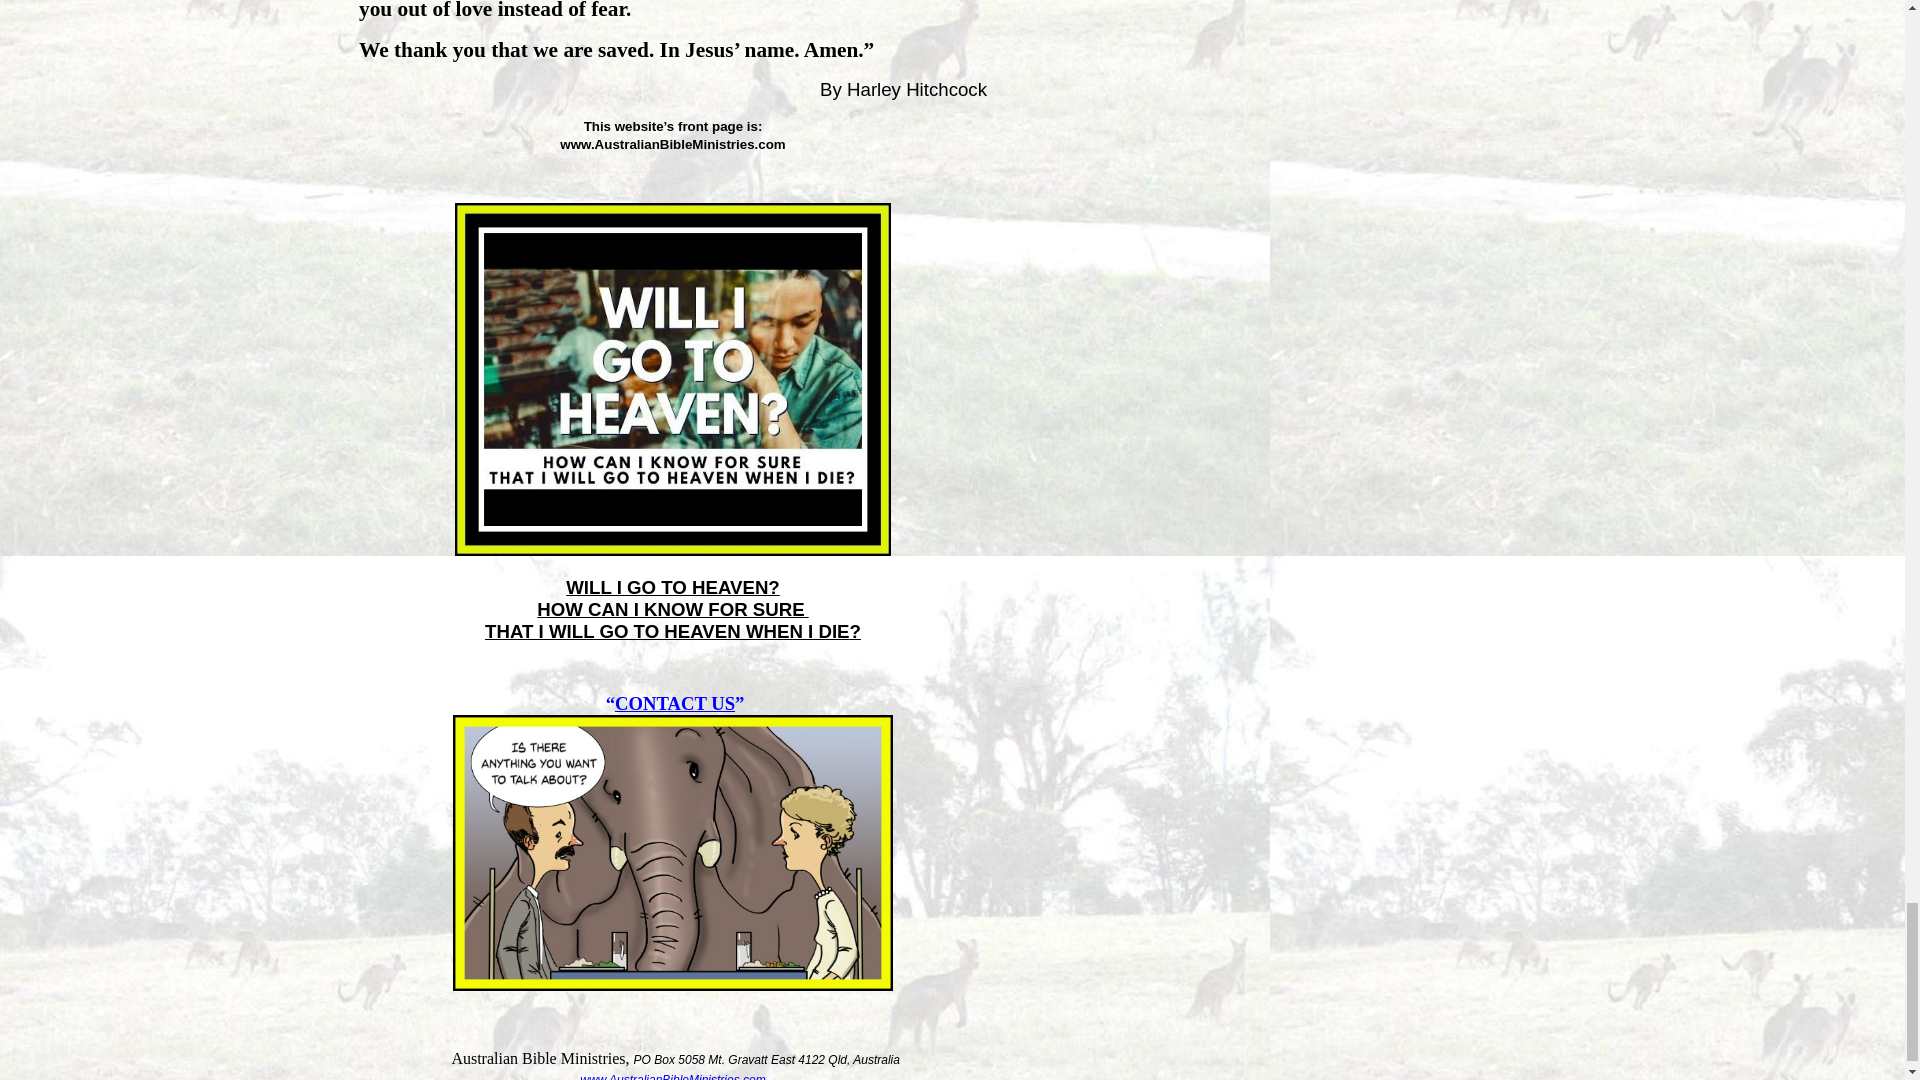 This screenshot has width=1920, height=1080. Describe the element at coordinates (670, 610) in the screenshot. I see `HOW CAN I KNOW FOR SURE` at that location.